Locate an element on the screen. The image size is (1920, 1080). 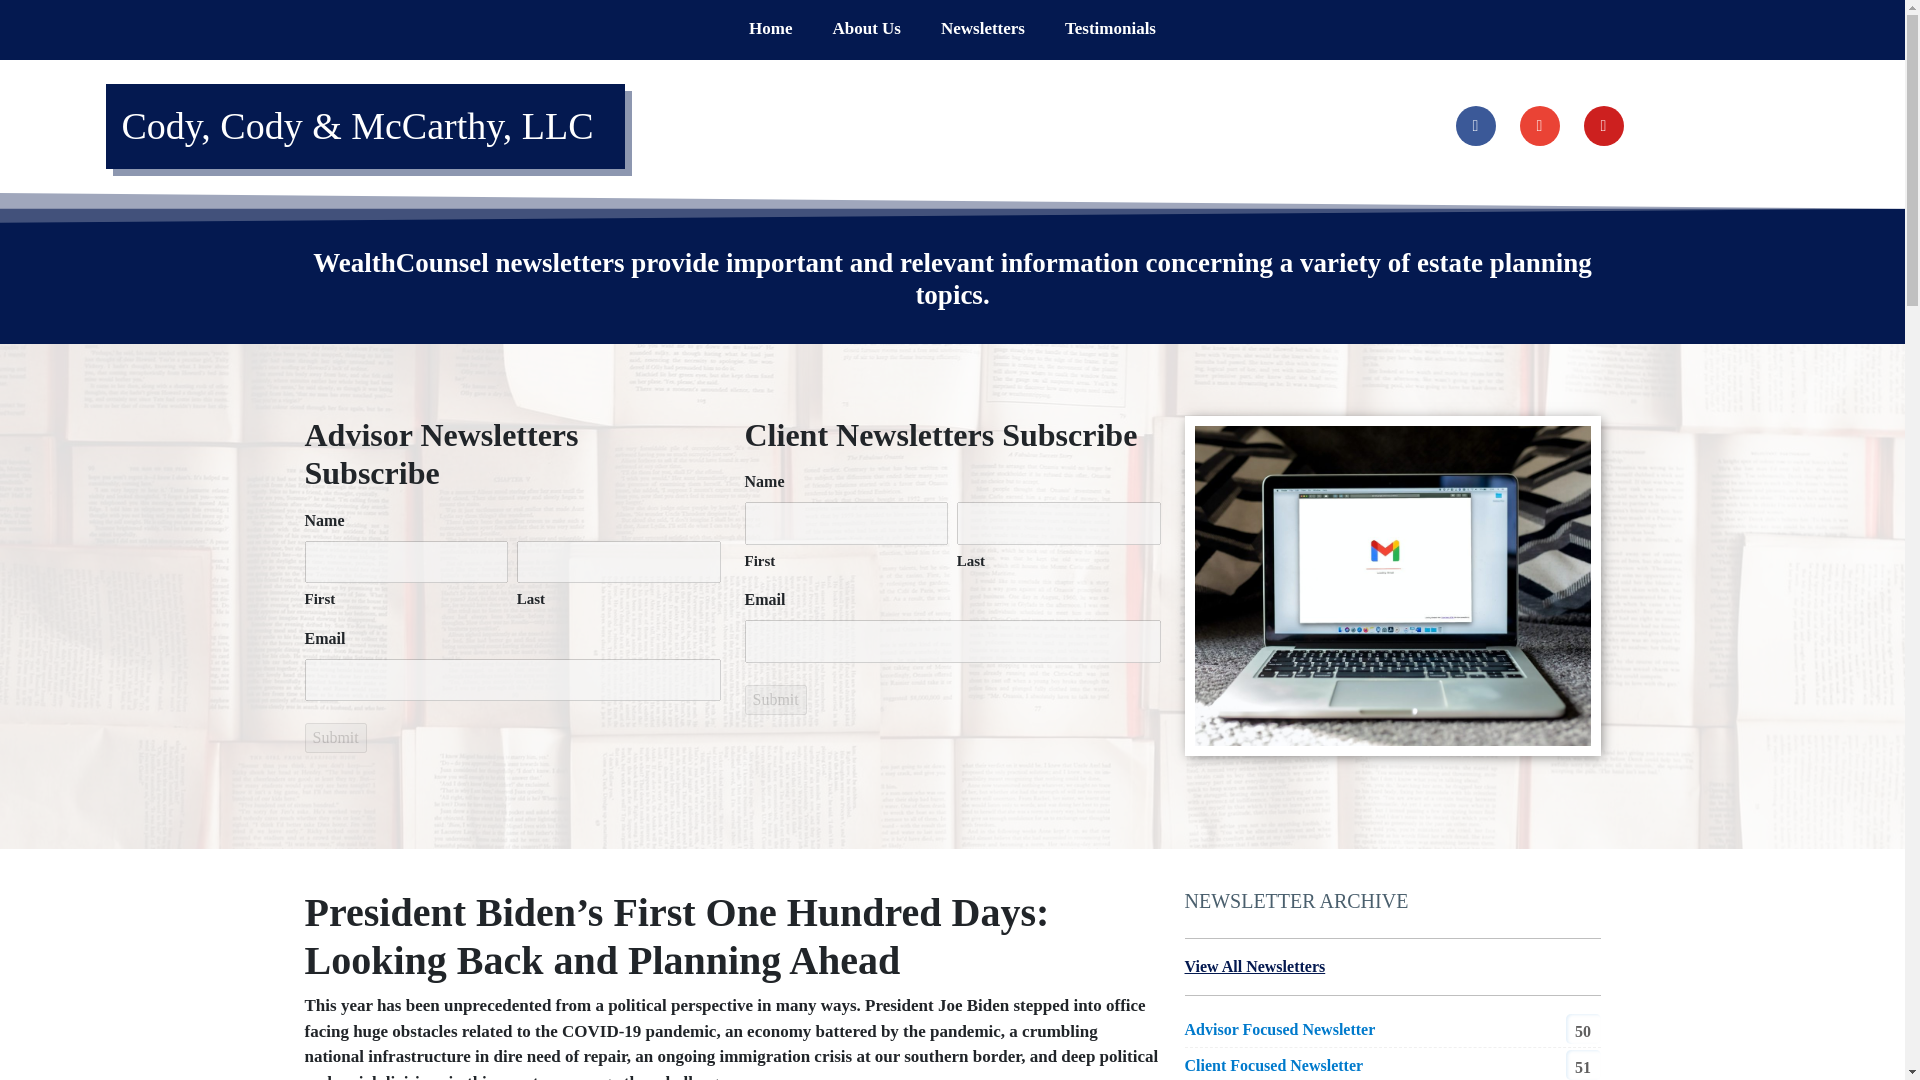
Home is located at coordinates (770, 29).